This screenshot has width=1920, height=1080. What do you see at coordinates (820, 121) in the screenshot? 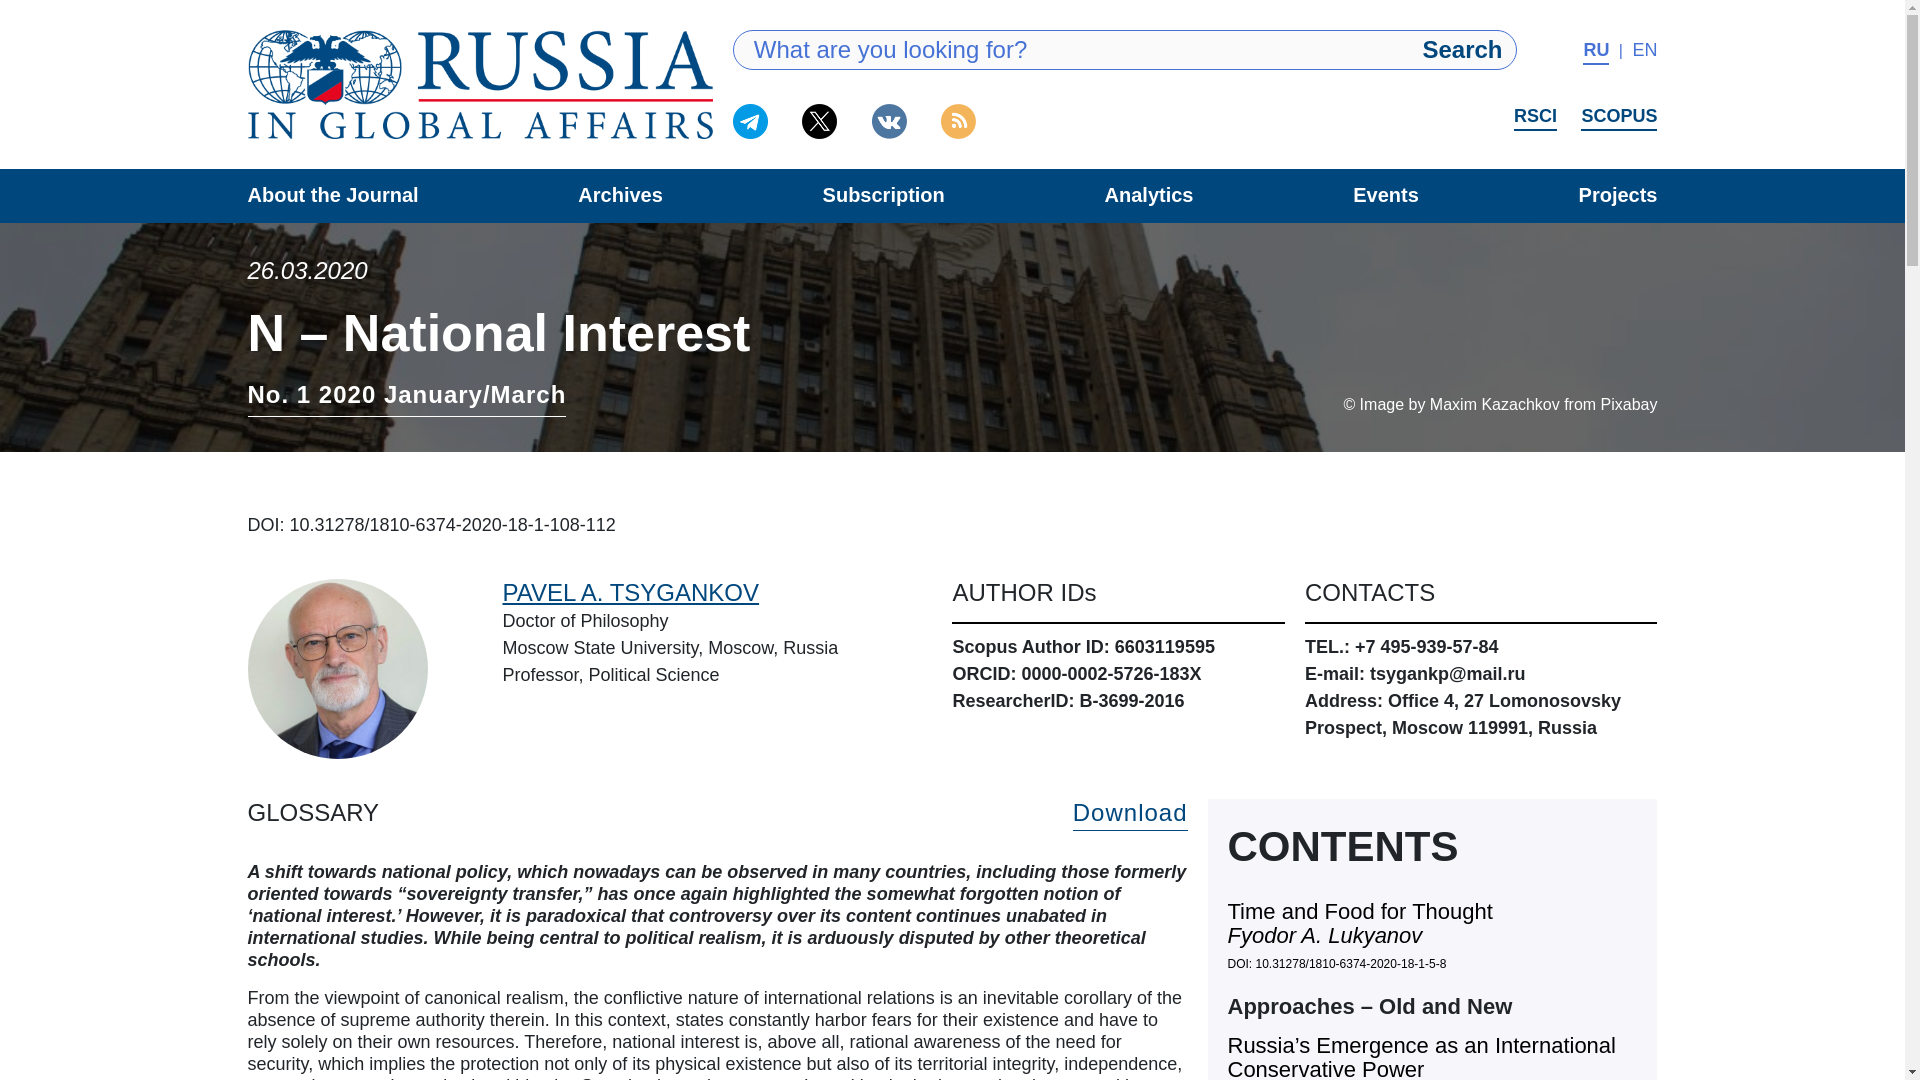
I see `Twitter` at bounding box center [820, 121].